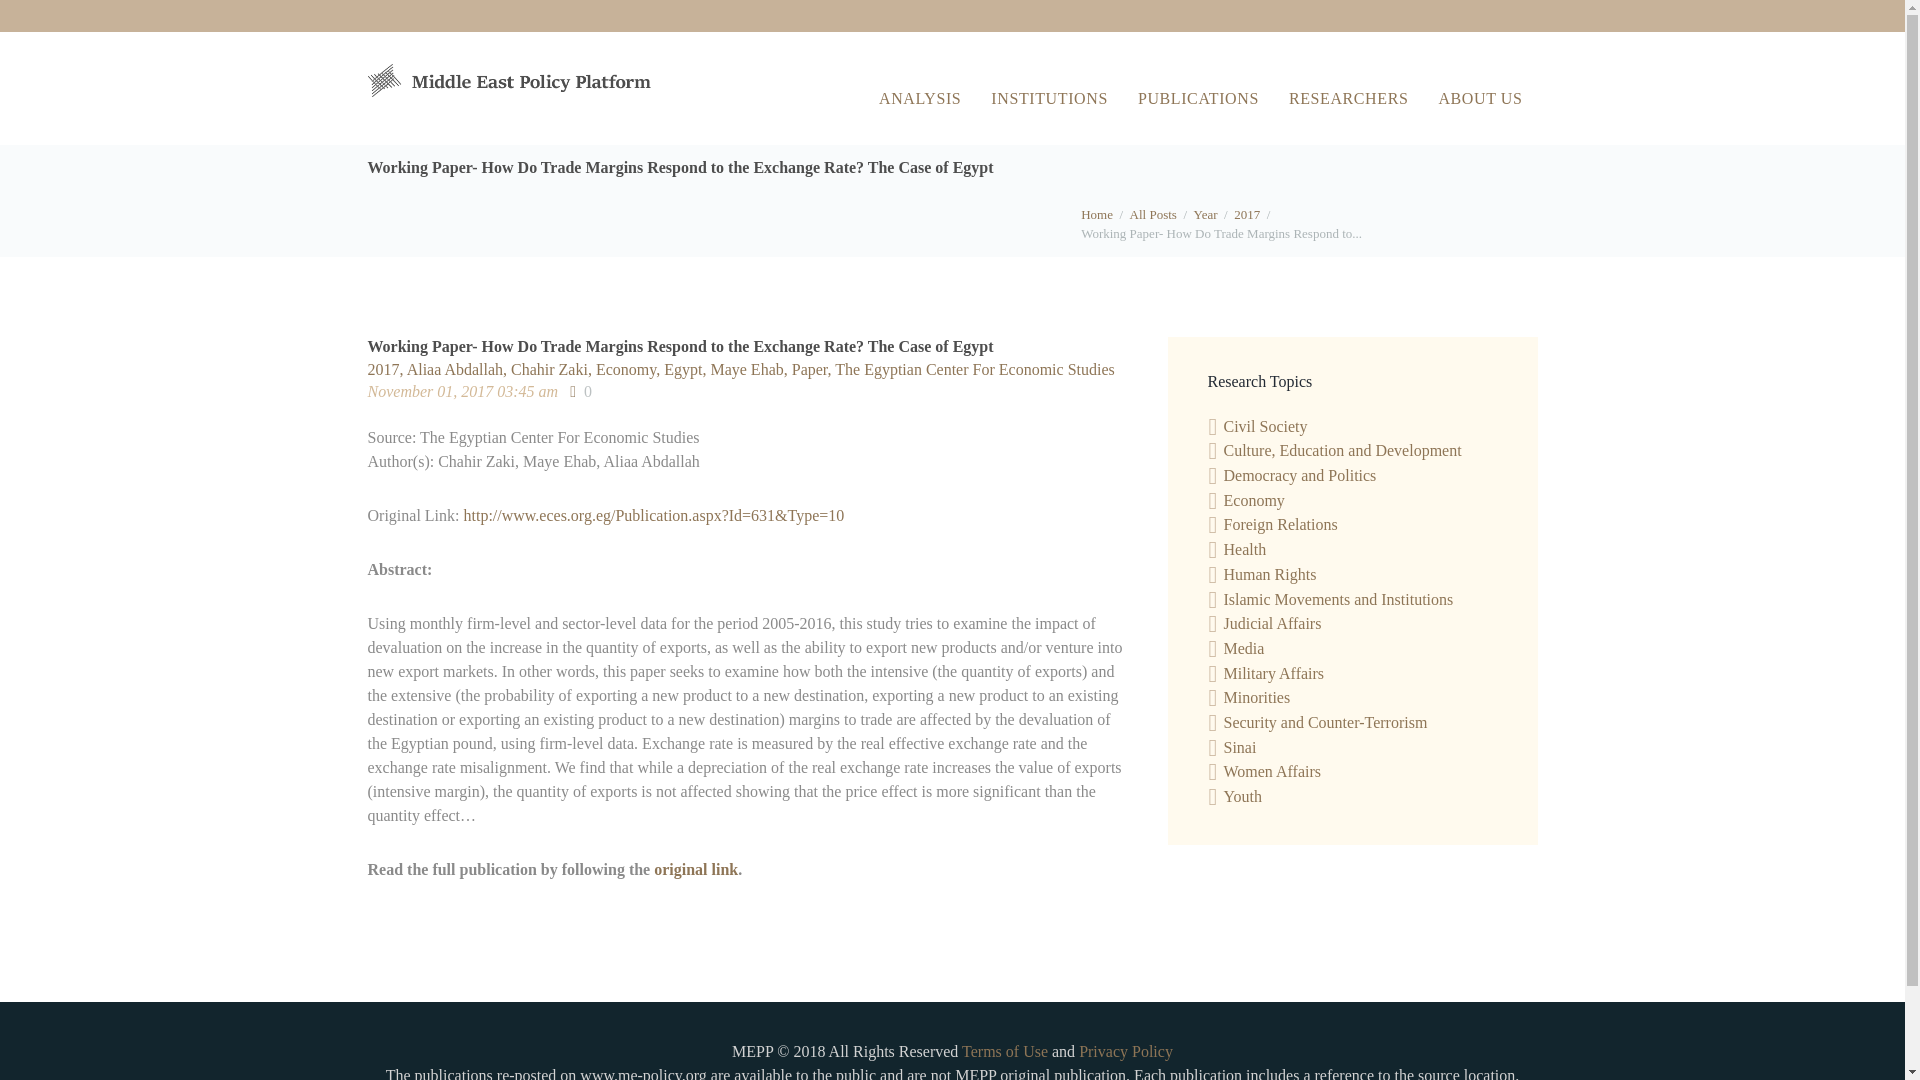 The height and width of the screenshot is (1080, 1920). Describe the element at coordinates (1270, 574) in the screenshot. I see `Human Rights` at that location.